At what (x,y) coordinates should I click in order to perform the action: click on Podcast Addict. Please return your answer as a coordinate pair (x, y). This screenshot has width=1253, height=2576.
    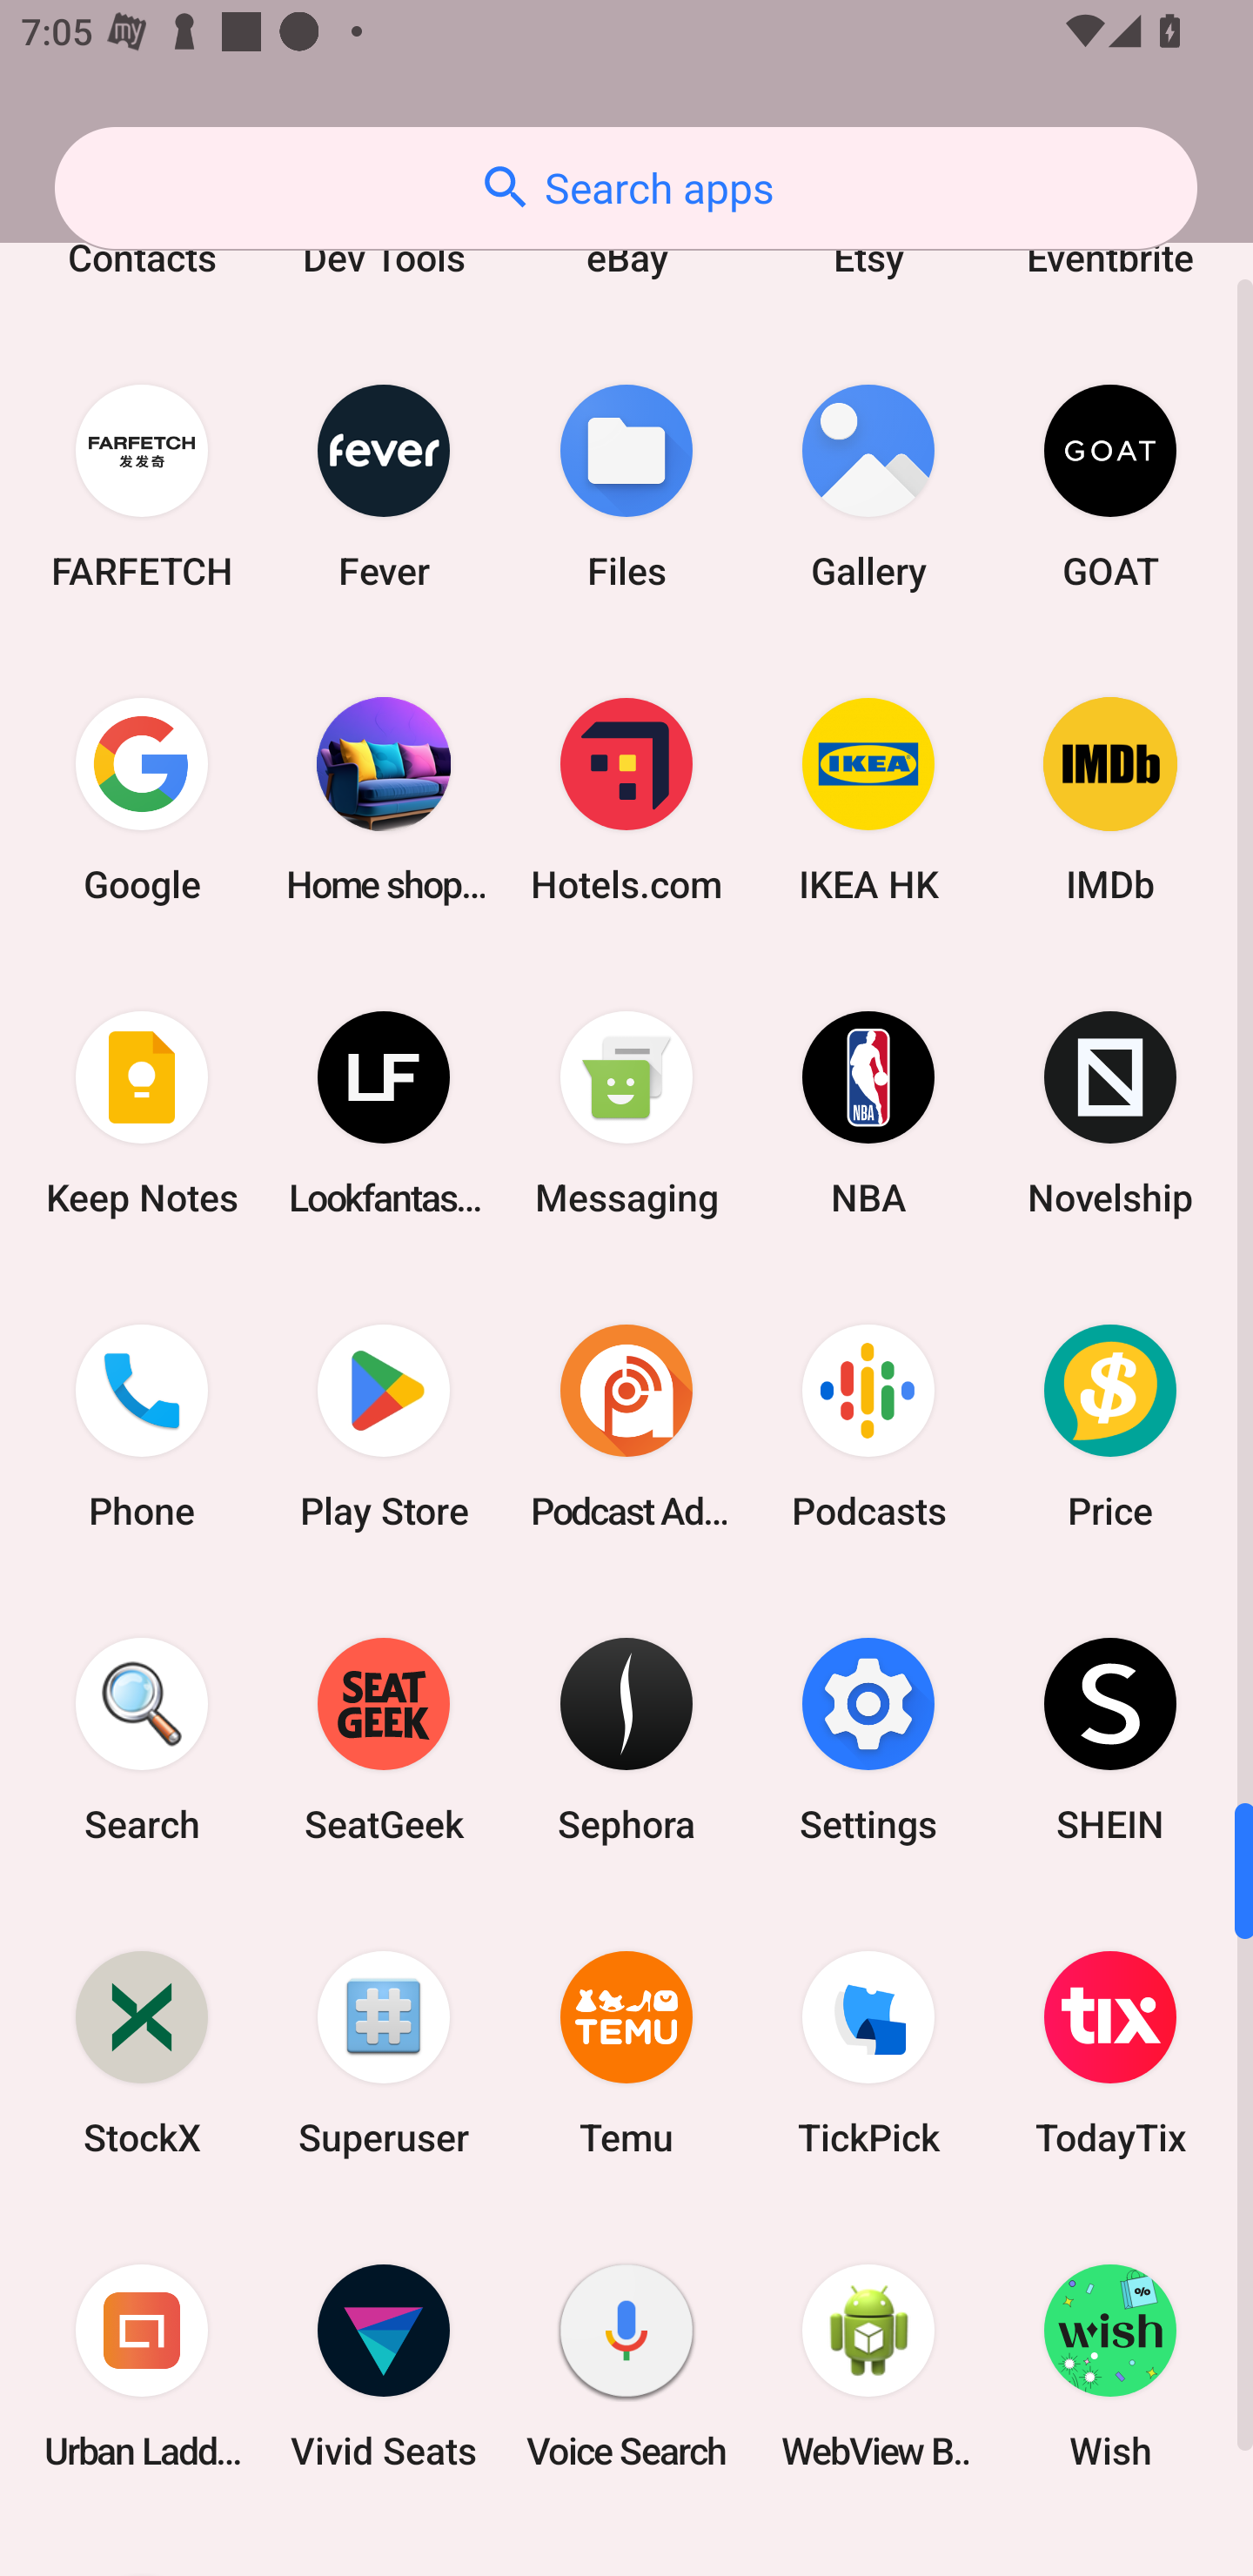
    Looking at the image, I should click on (626, 1427).